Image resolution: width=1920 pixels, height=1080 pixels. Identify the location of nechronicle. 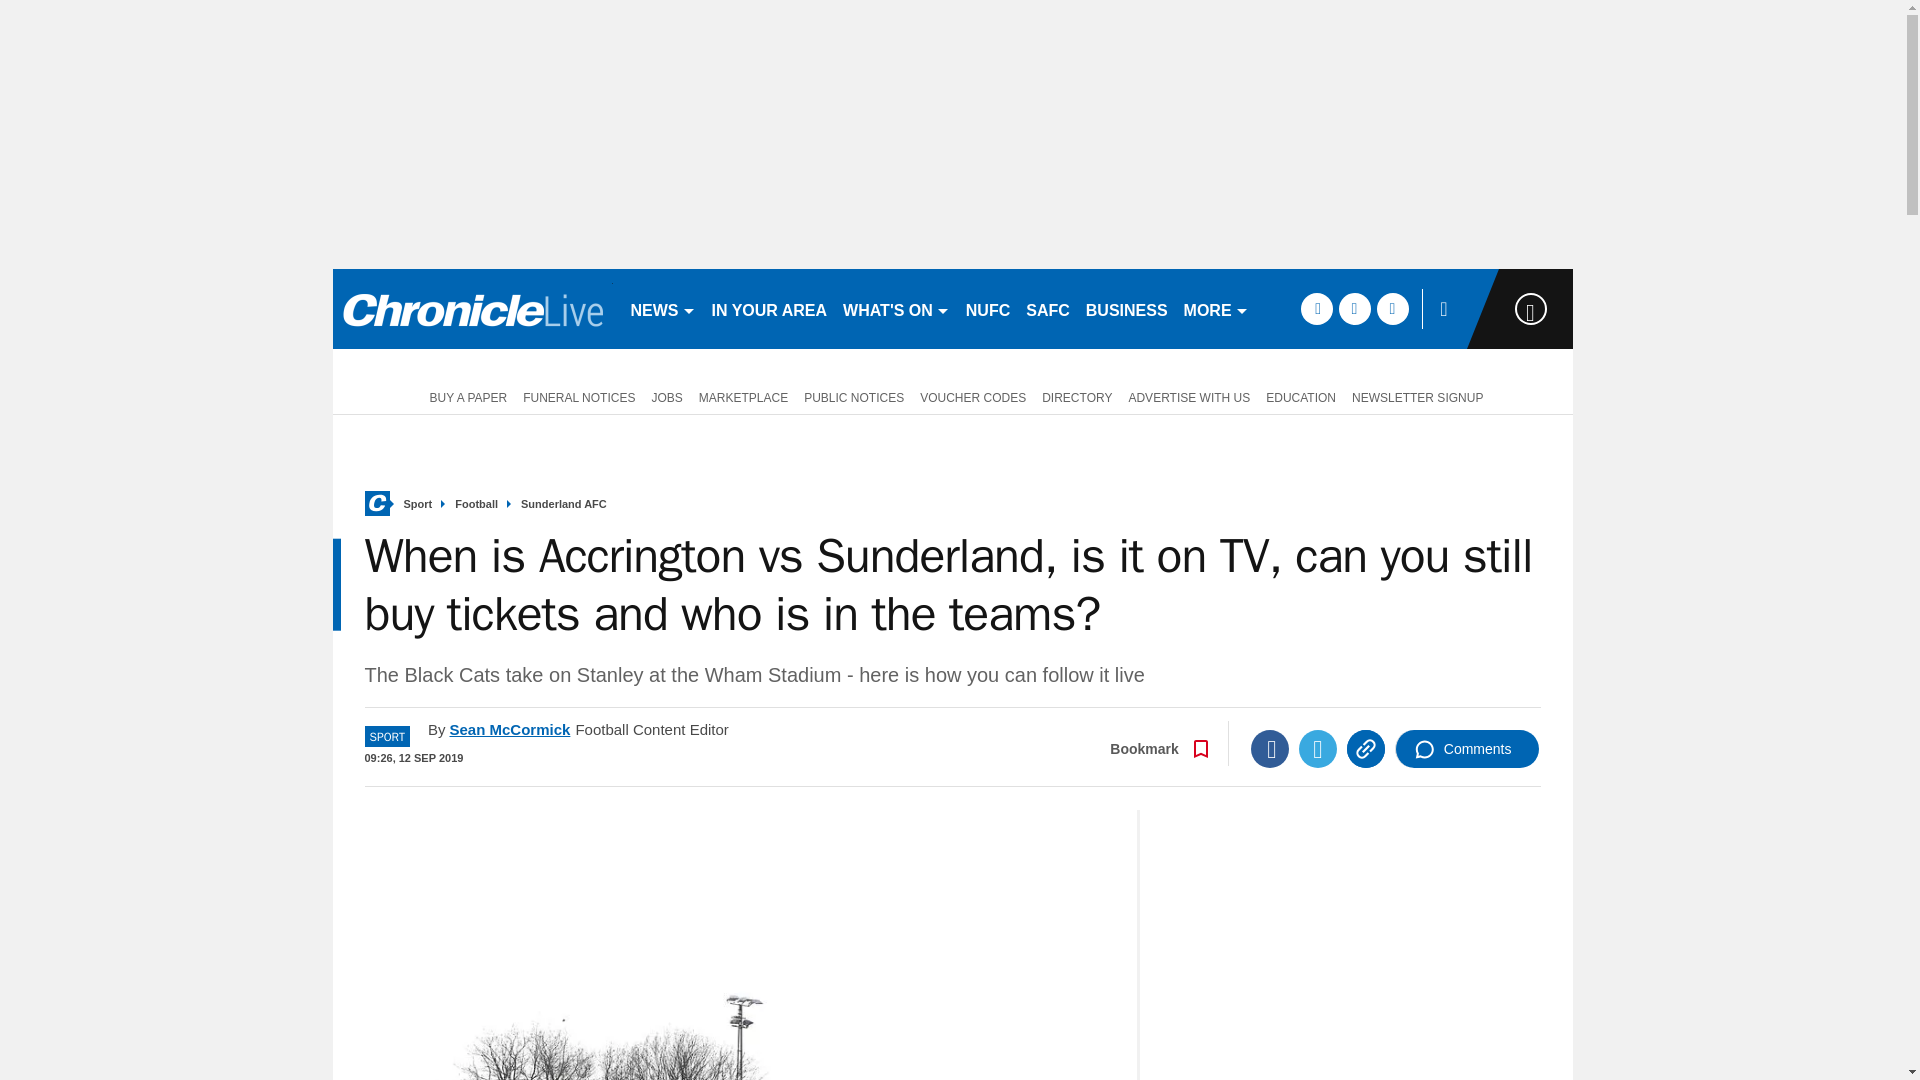
(472, 308).